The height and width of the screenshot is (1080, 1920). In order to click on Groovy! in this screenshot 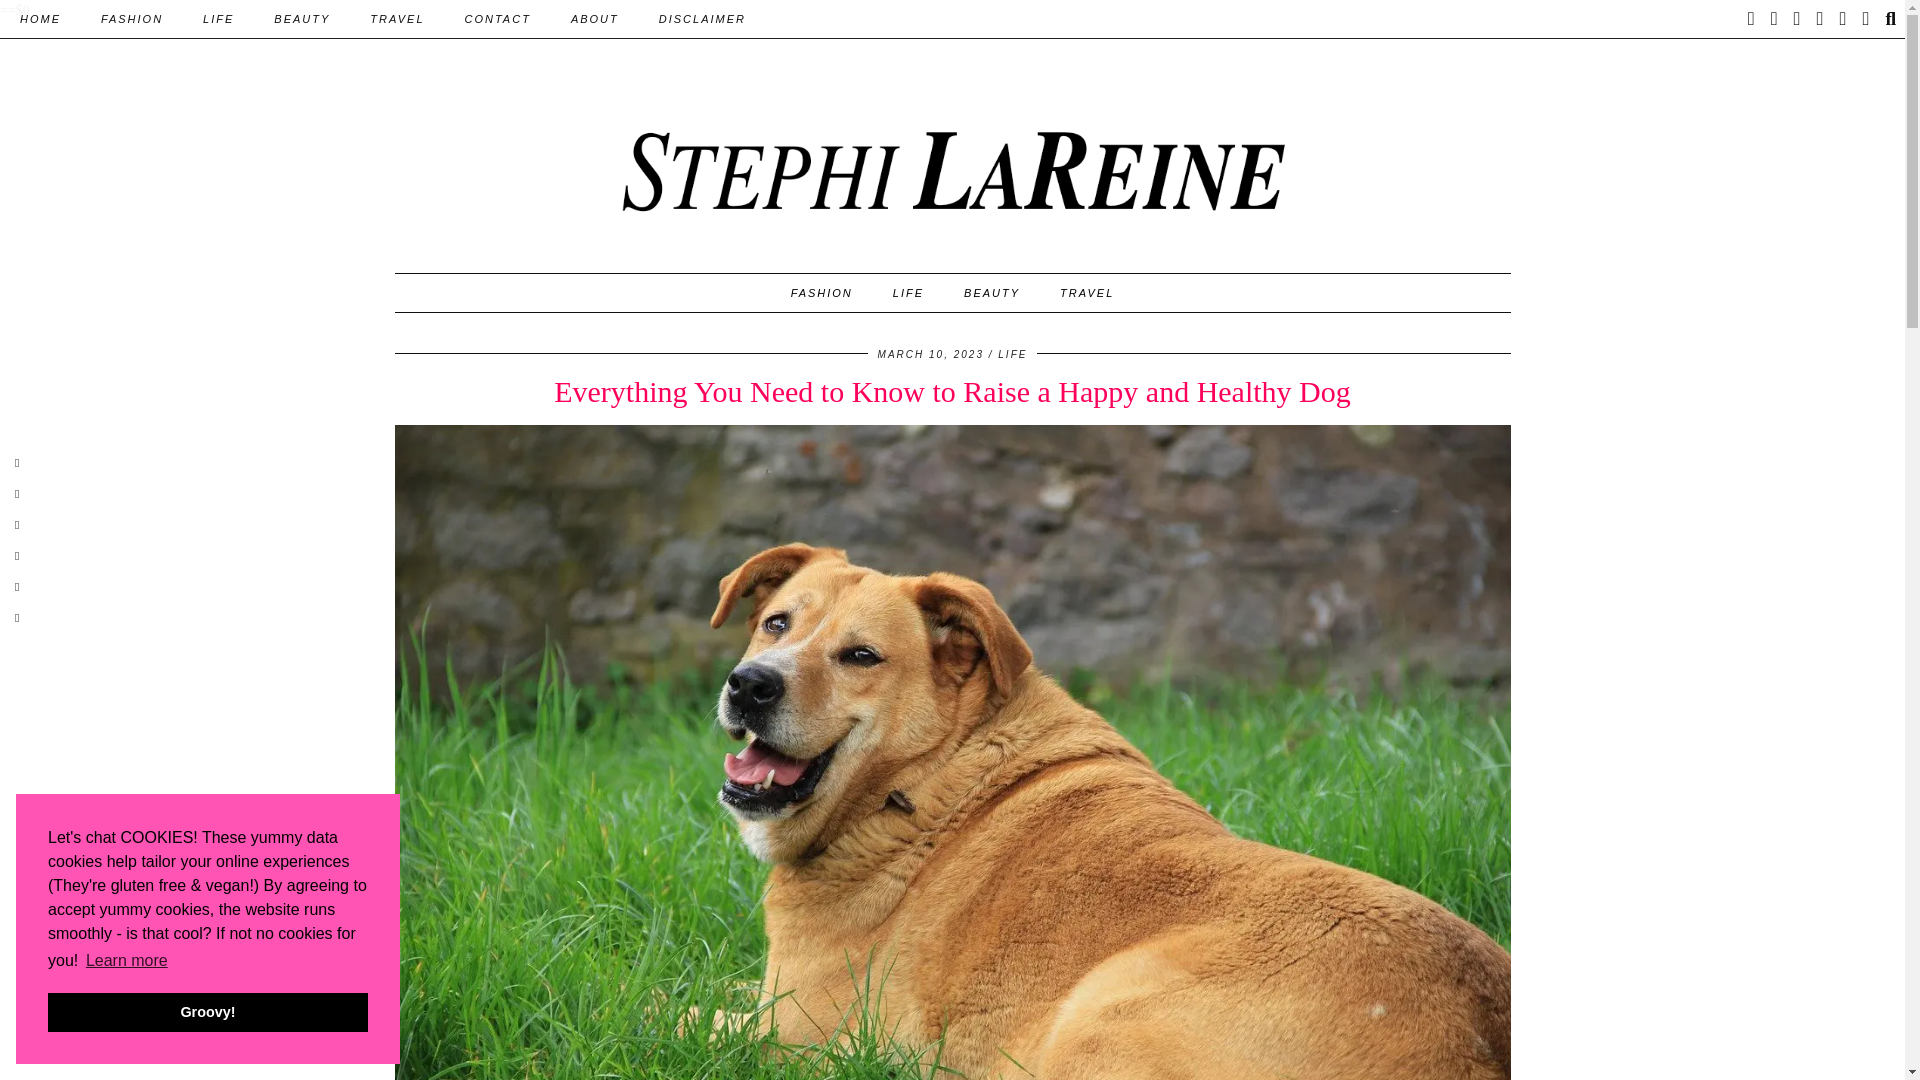, I will do `click(208, 1012)`.